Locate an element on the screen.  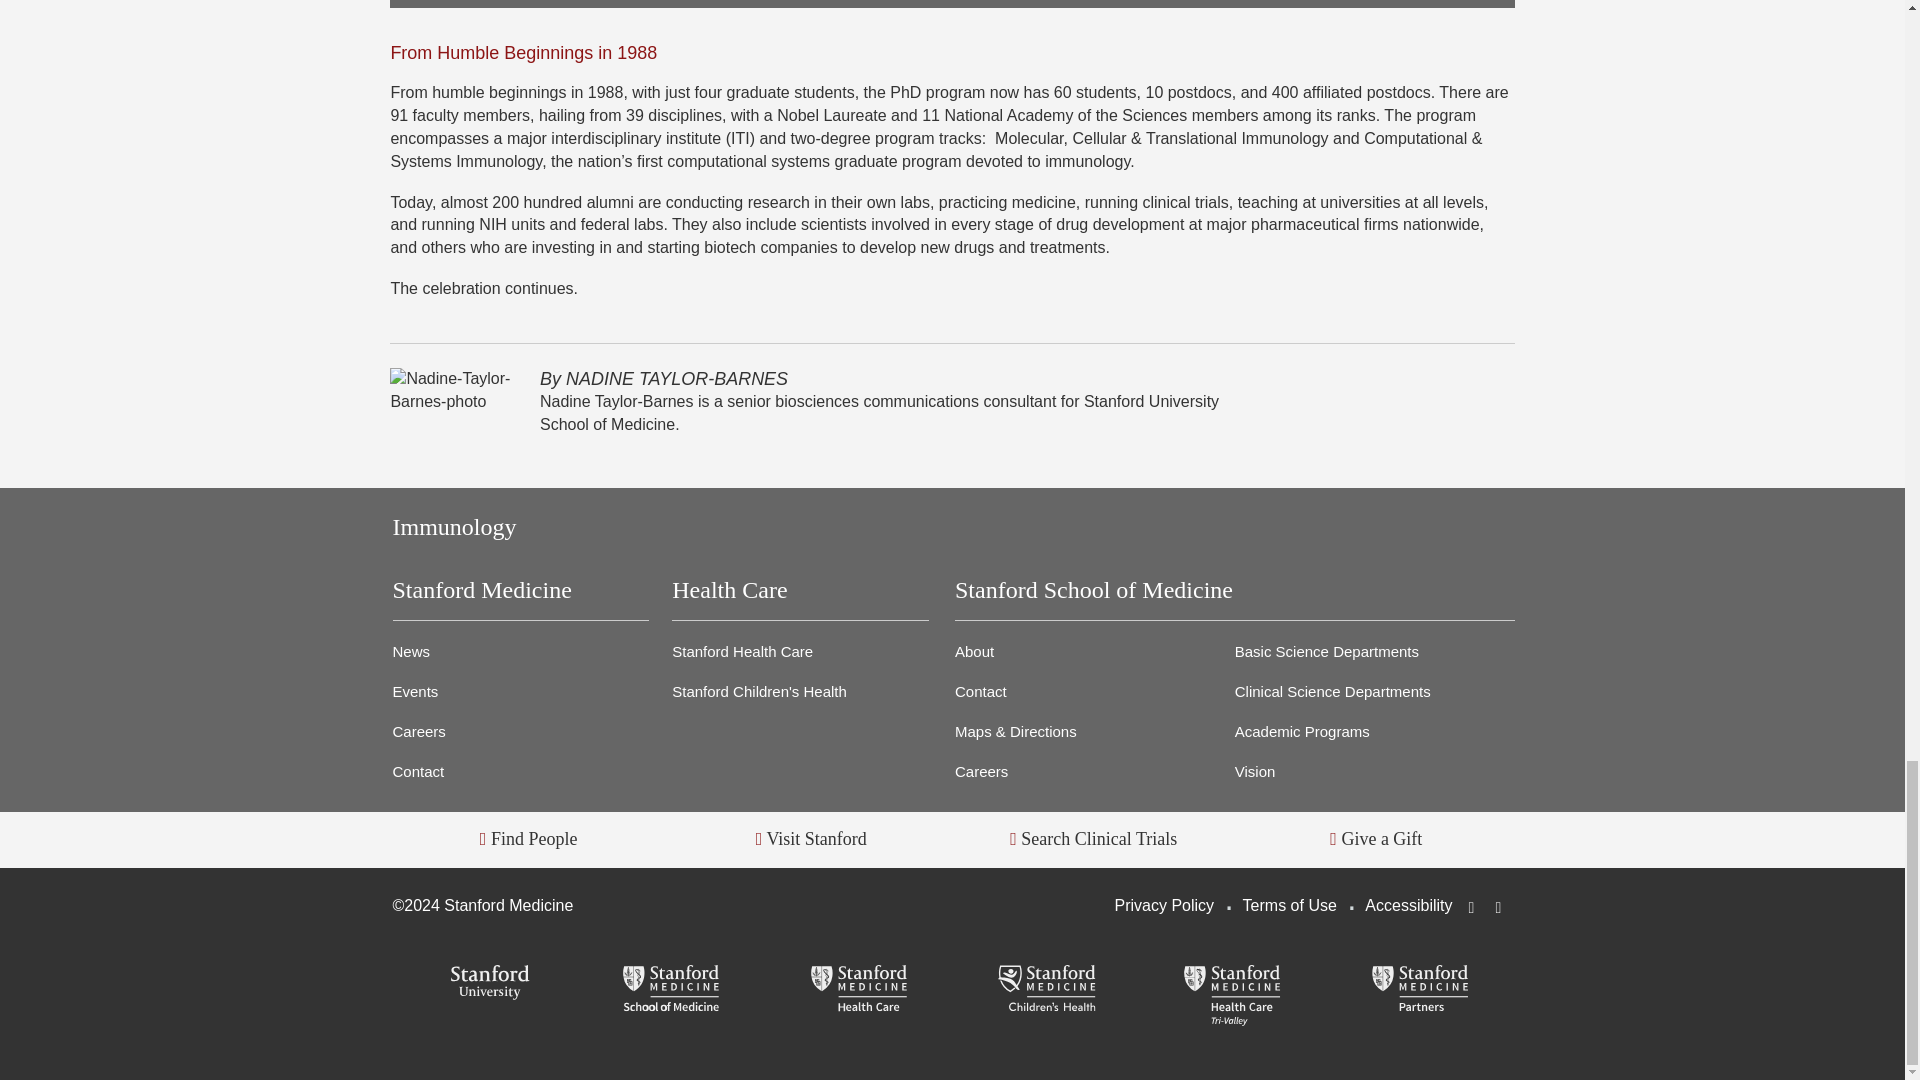
Stanford Medicine Partners is located at coordinates (1420, 990).